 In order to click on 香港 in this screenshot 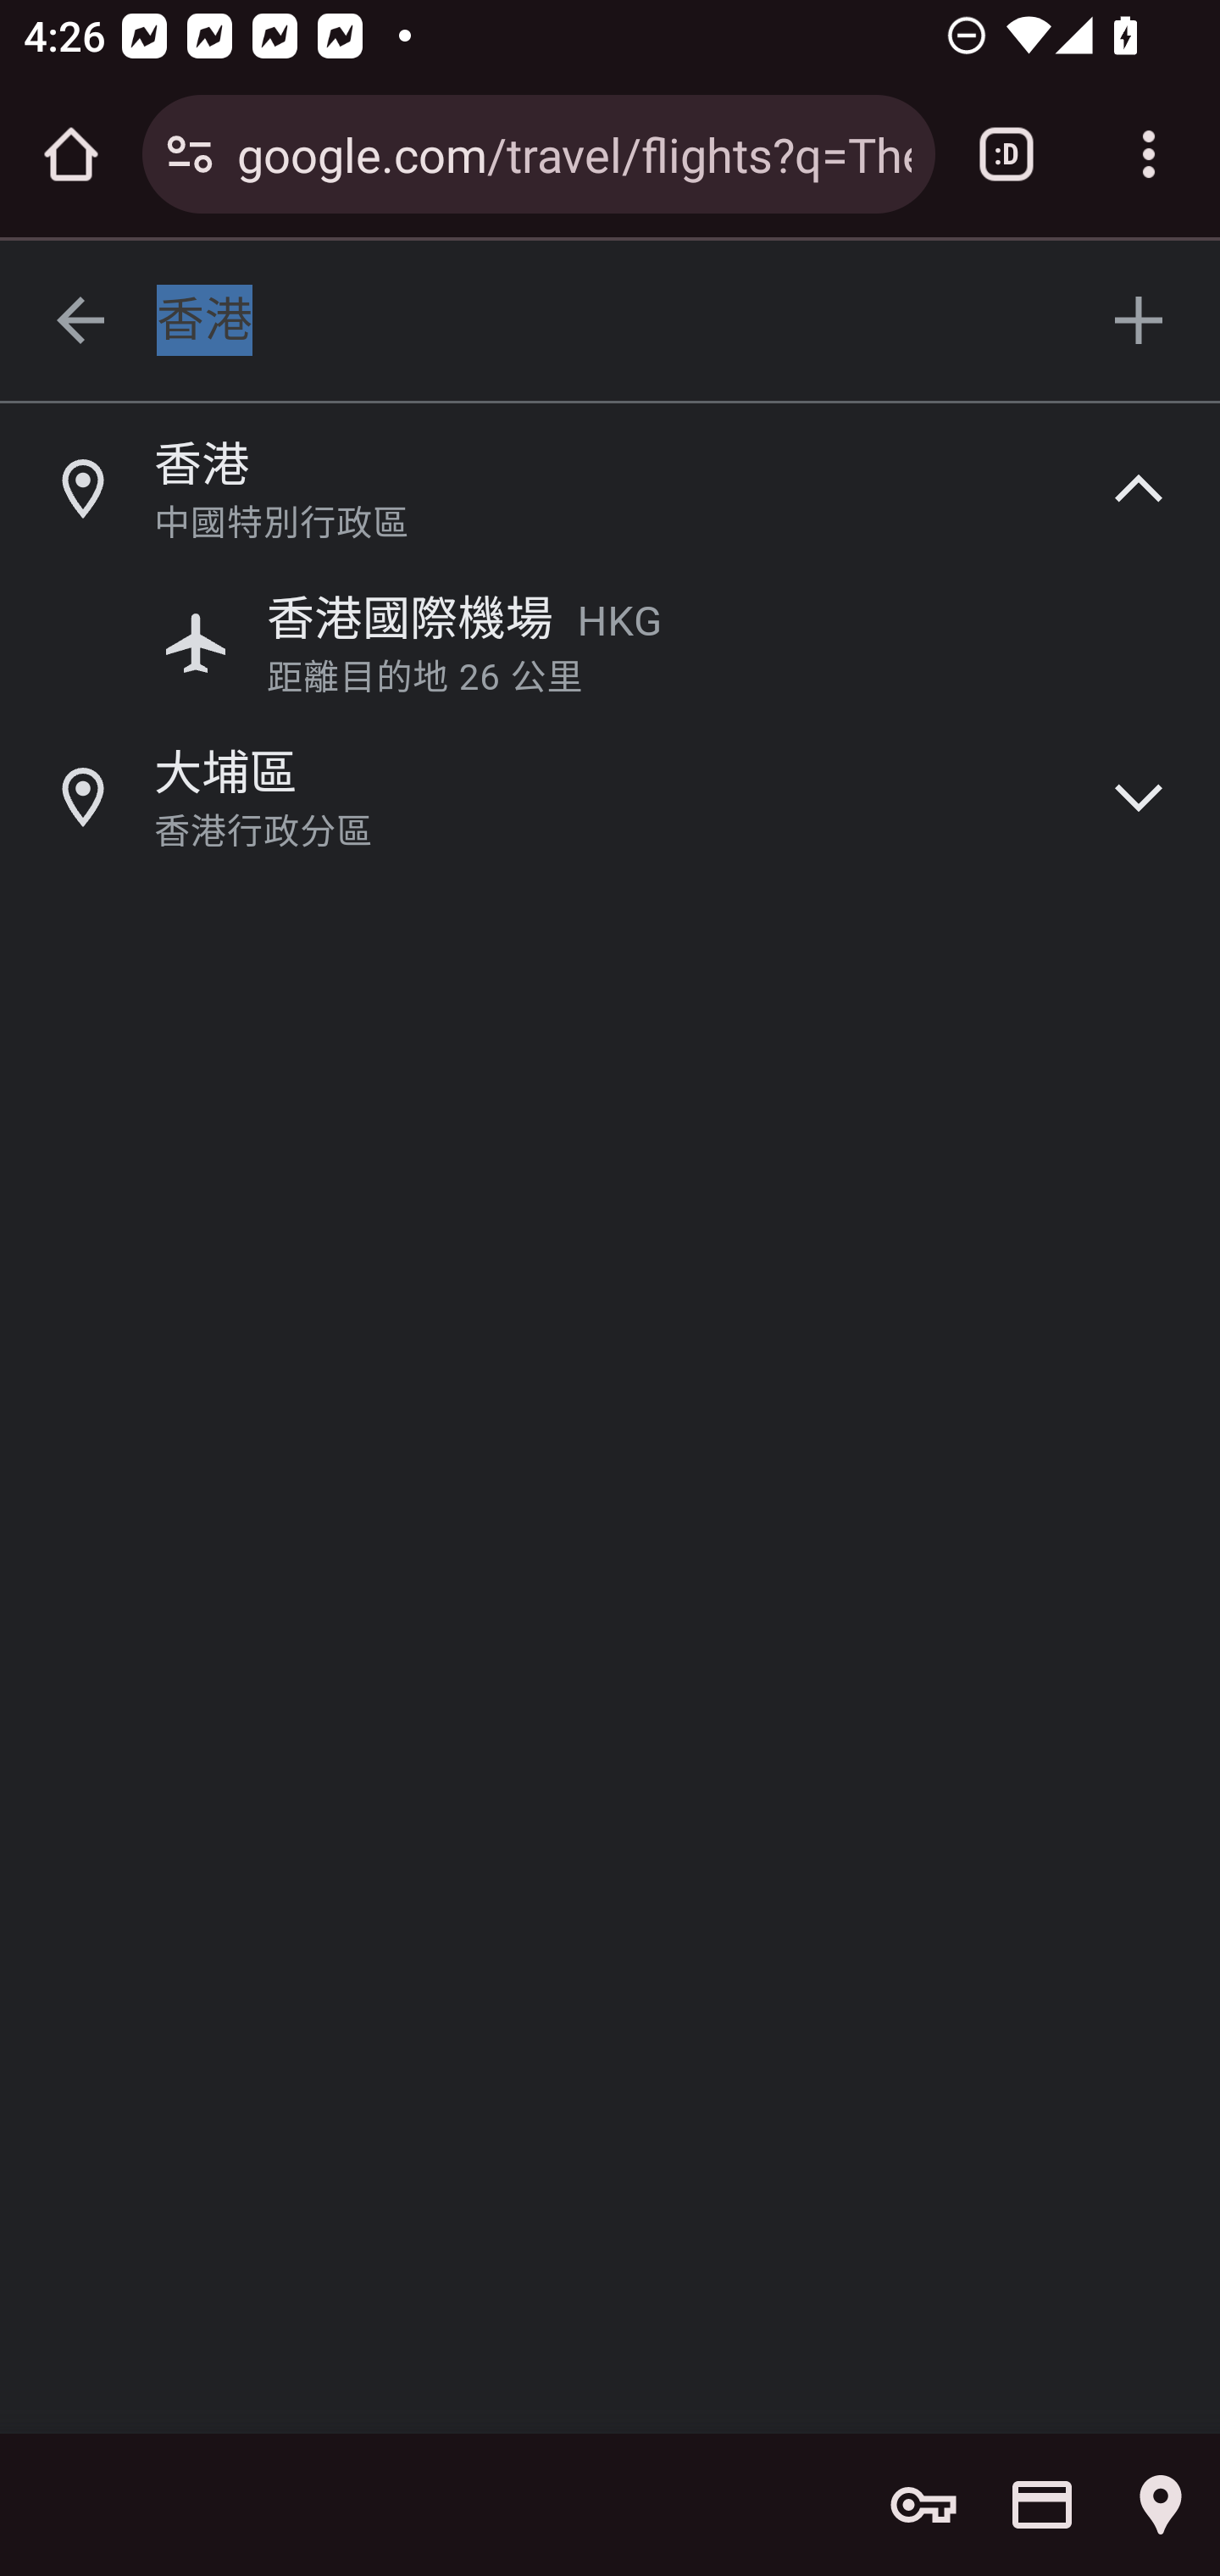, I will do `click(612, 322)`.